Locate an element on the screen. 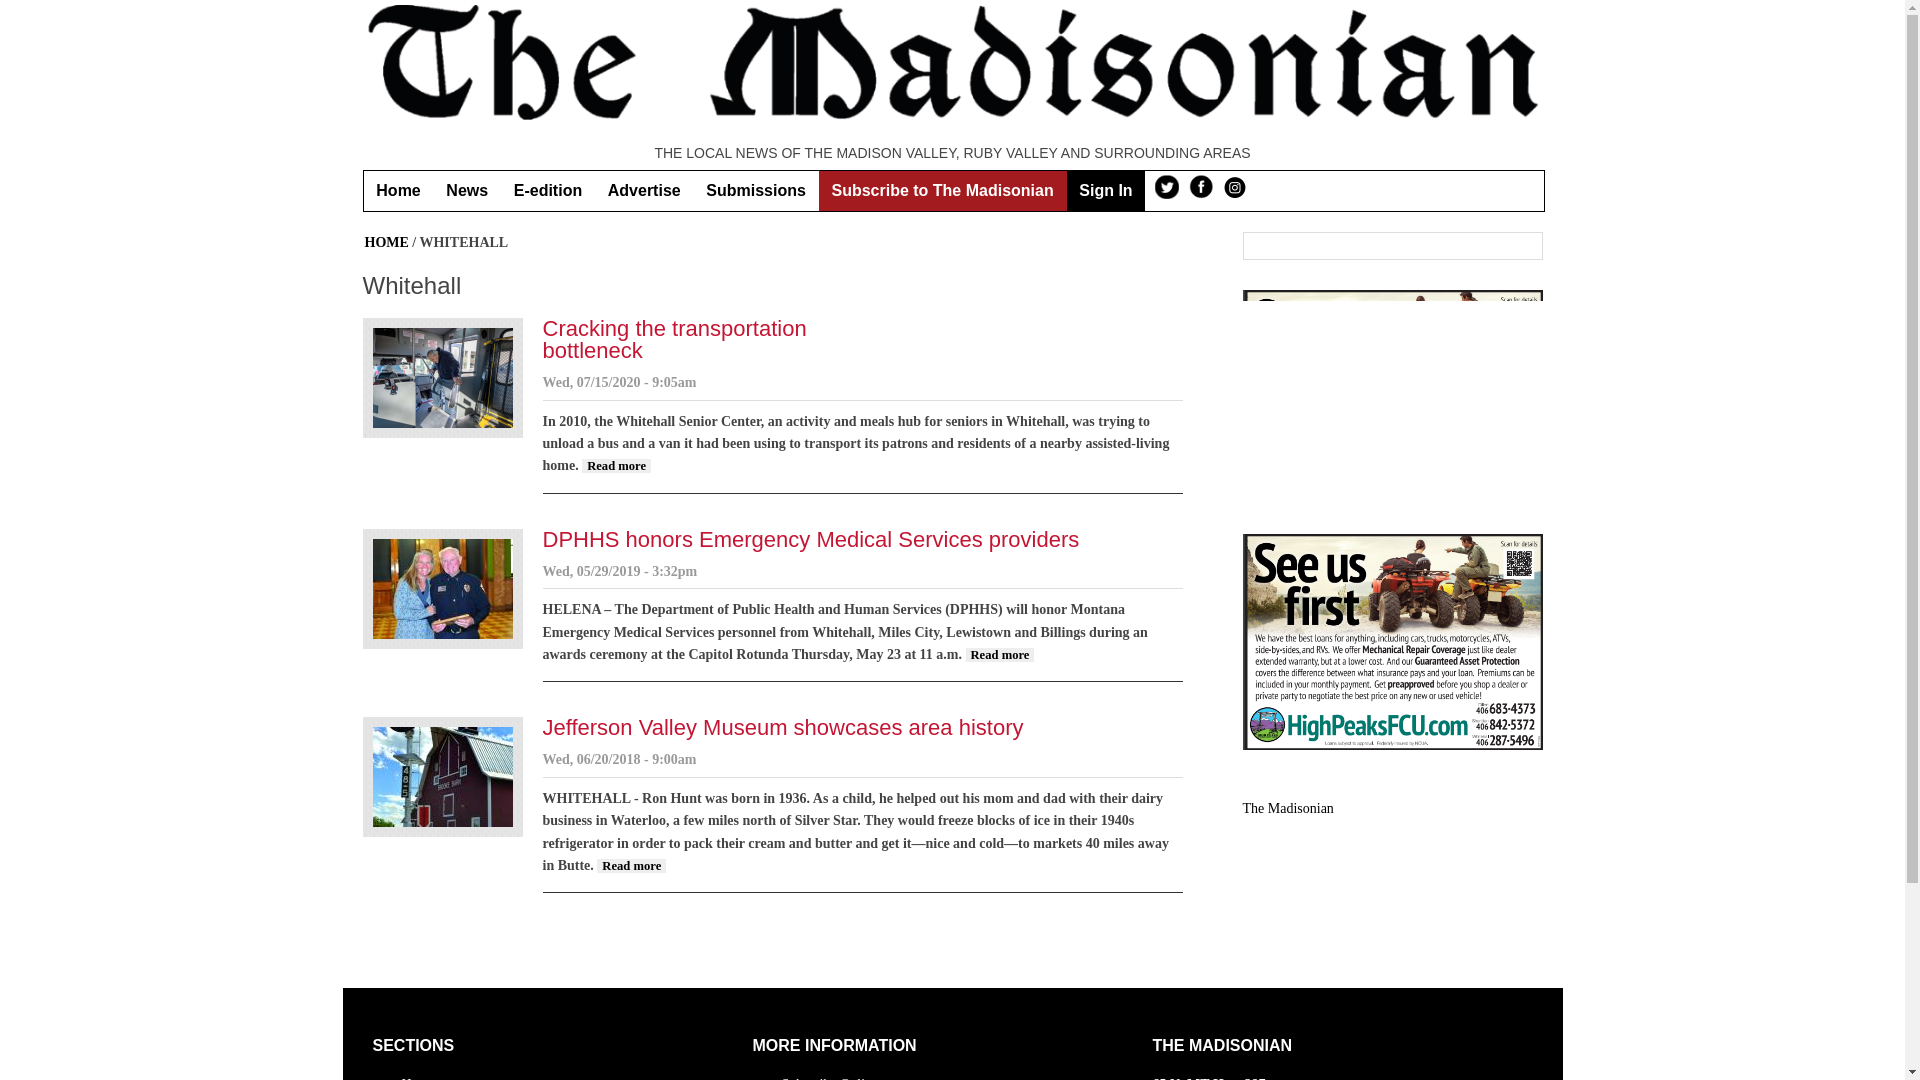 This screenshot has width=1920, height=1080. Subscribe to The Madisonian is located at coordinates (943, 190).